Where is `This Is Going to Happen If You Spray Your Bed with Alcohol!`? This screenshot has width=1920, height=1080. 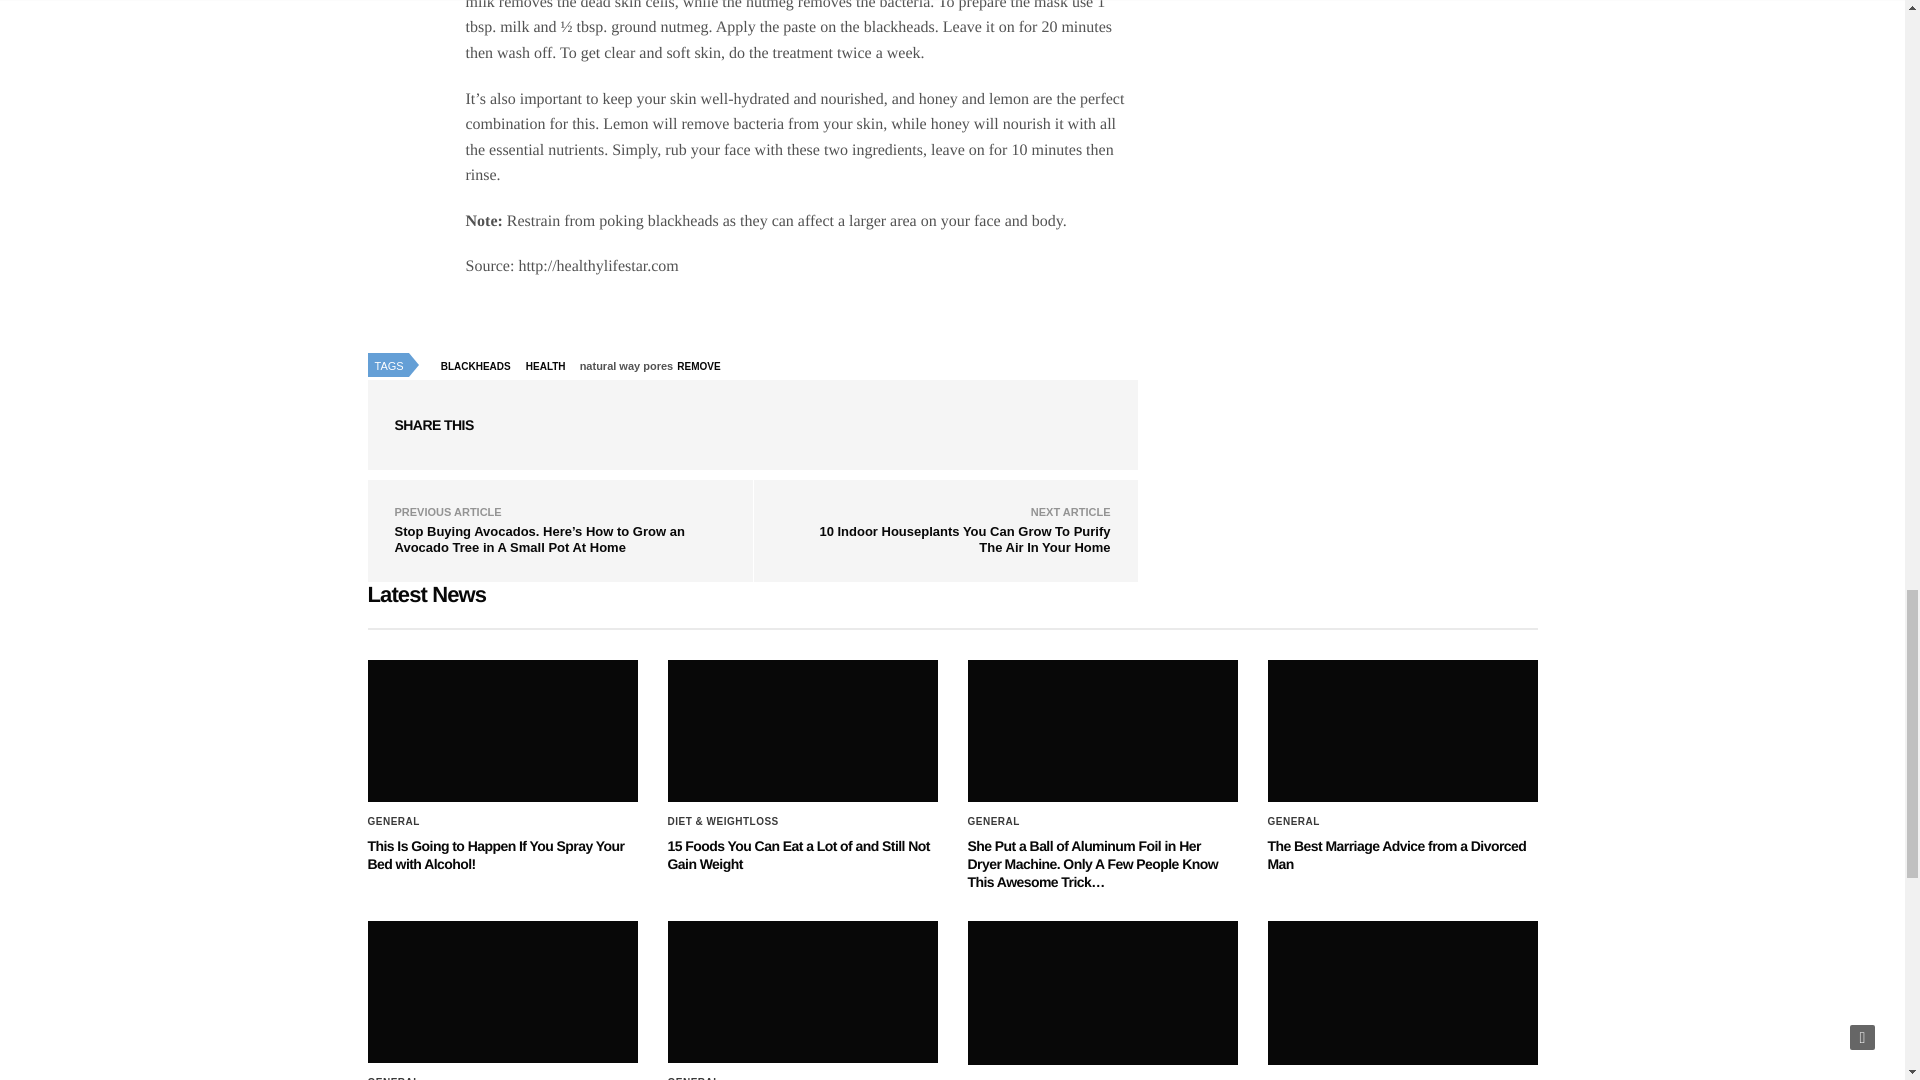
This Is Going to Happen If You Spray Your Bed with Alcohol! is located at coordinates (496, 854).